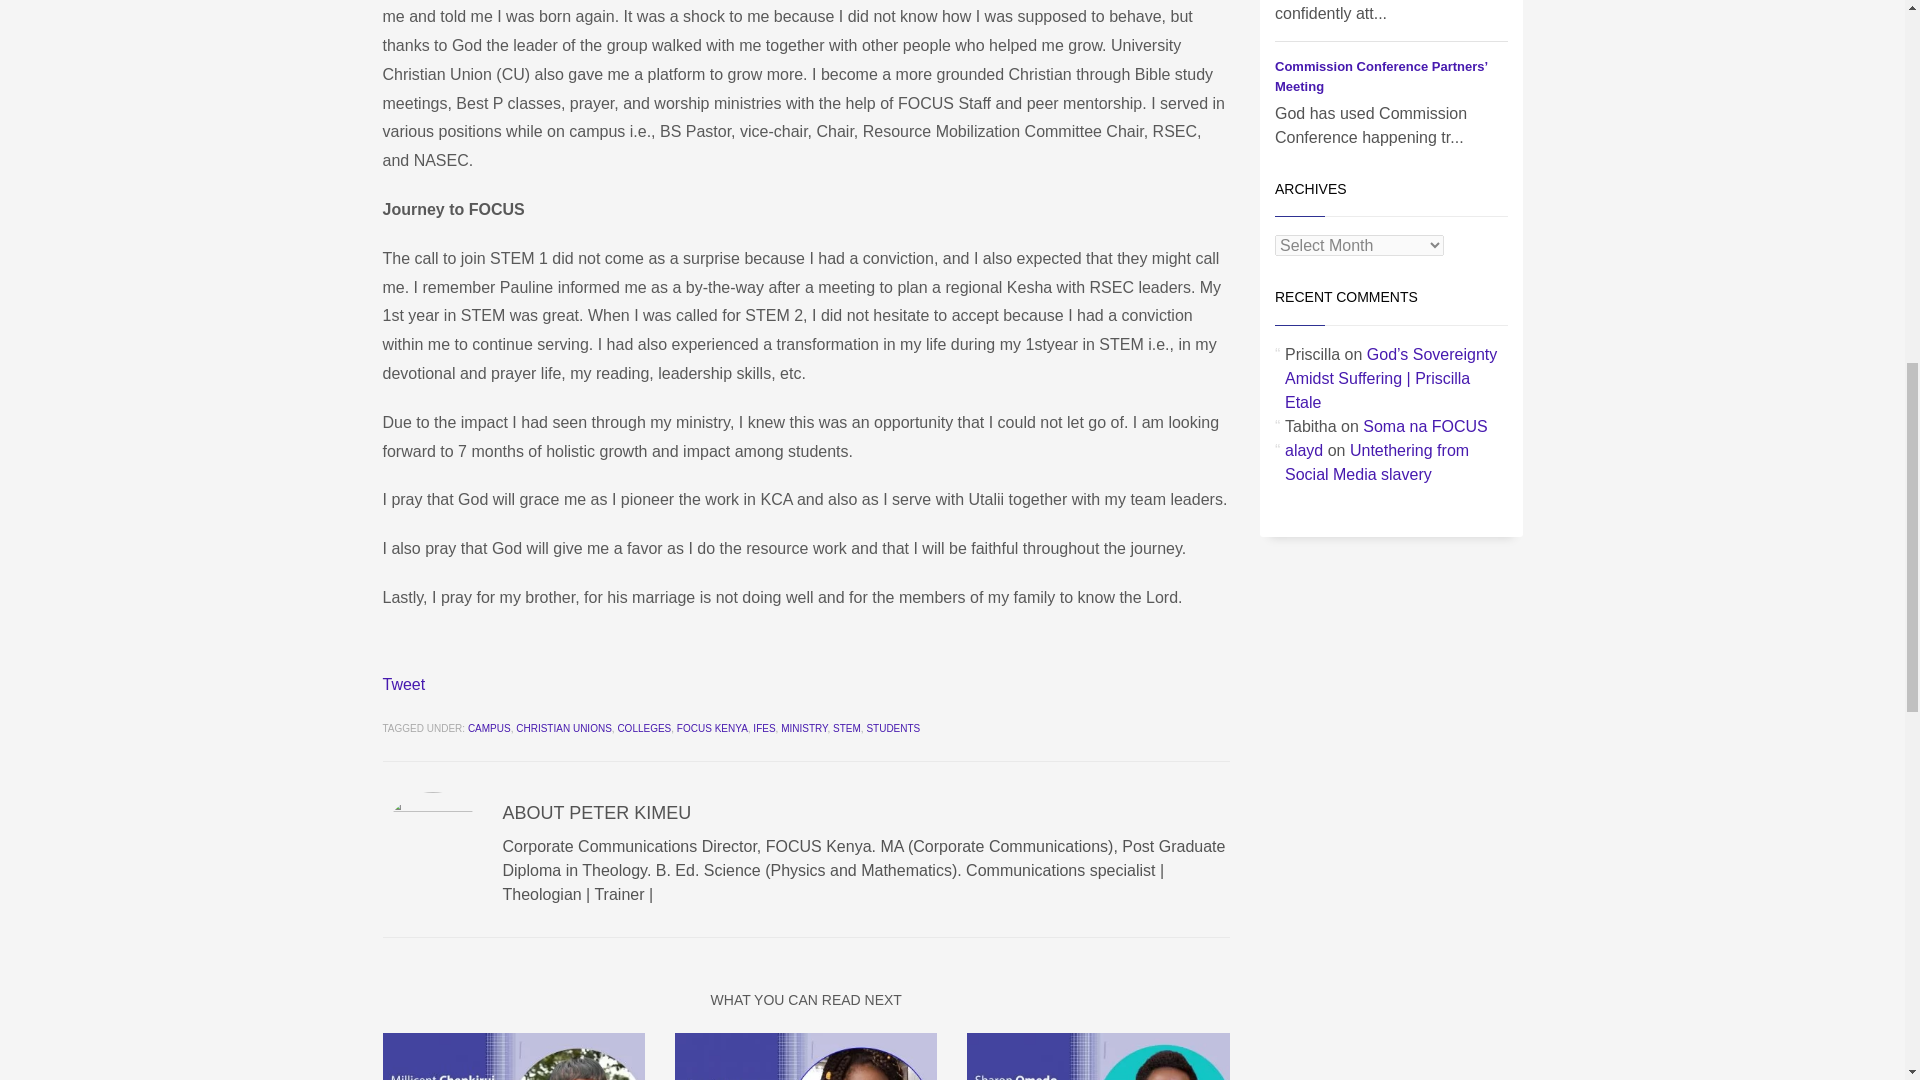 This screenshot has height=1080, width=1920. I want to click on Milscent, so click(512, 1056).